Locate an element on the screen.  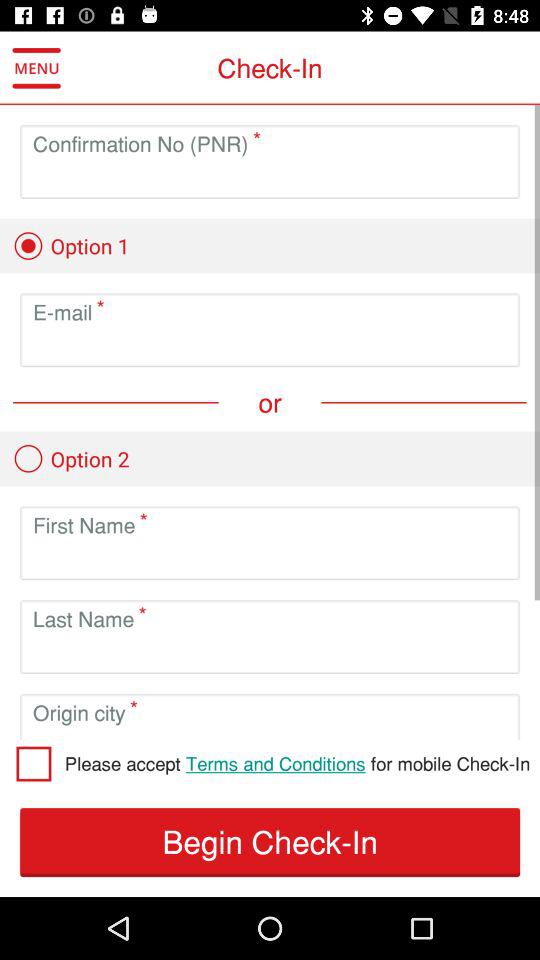
select the text input field which is below the last name is located at coordinates (270, 653).